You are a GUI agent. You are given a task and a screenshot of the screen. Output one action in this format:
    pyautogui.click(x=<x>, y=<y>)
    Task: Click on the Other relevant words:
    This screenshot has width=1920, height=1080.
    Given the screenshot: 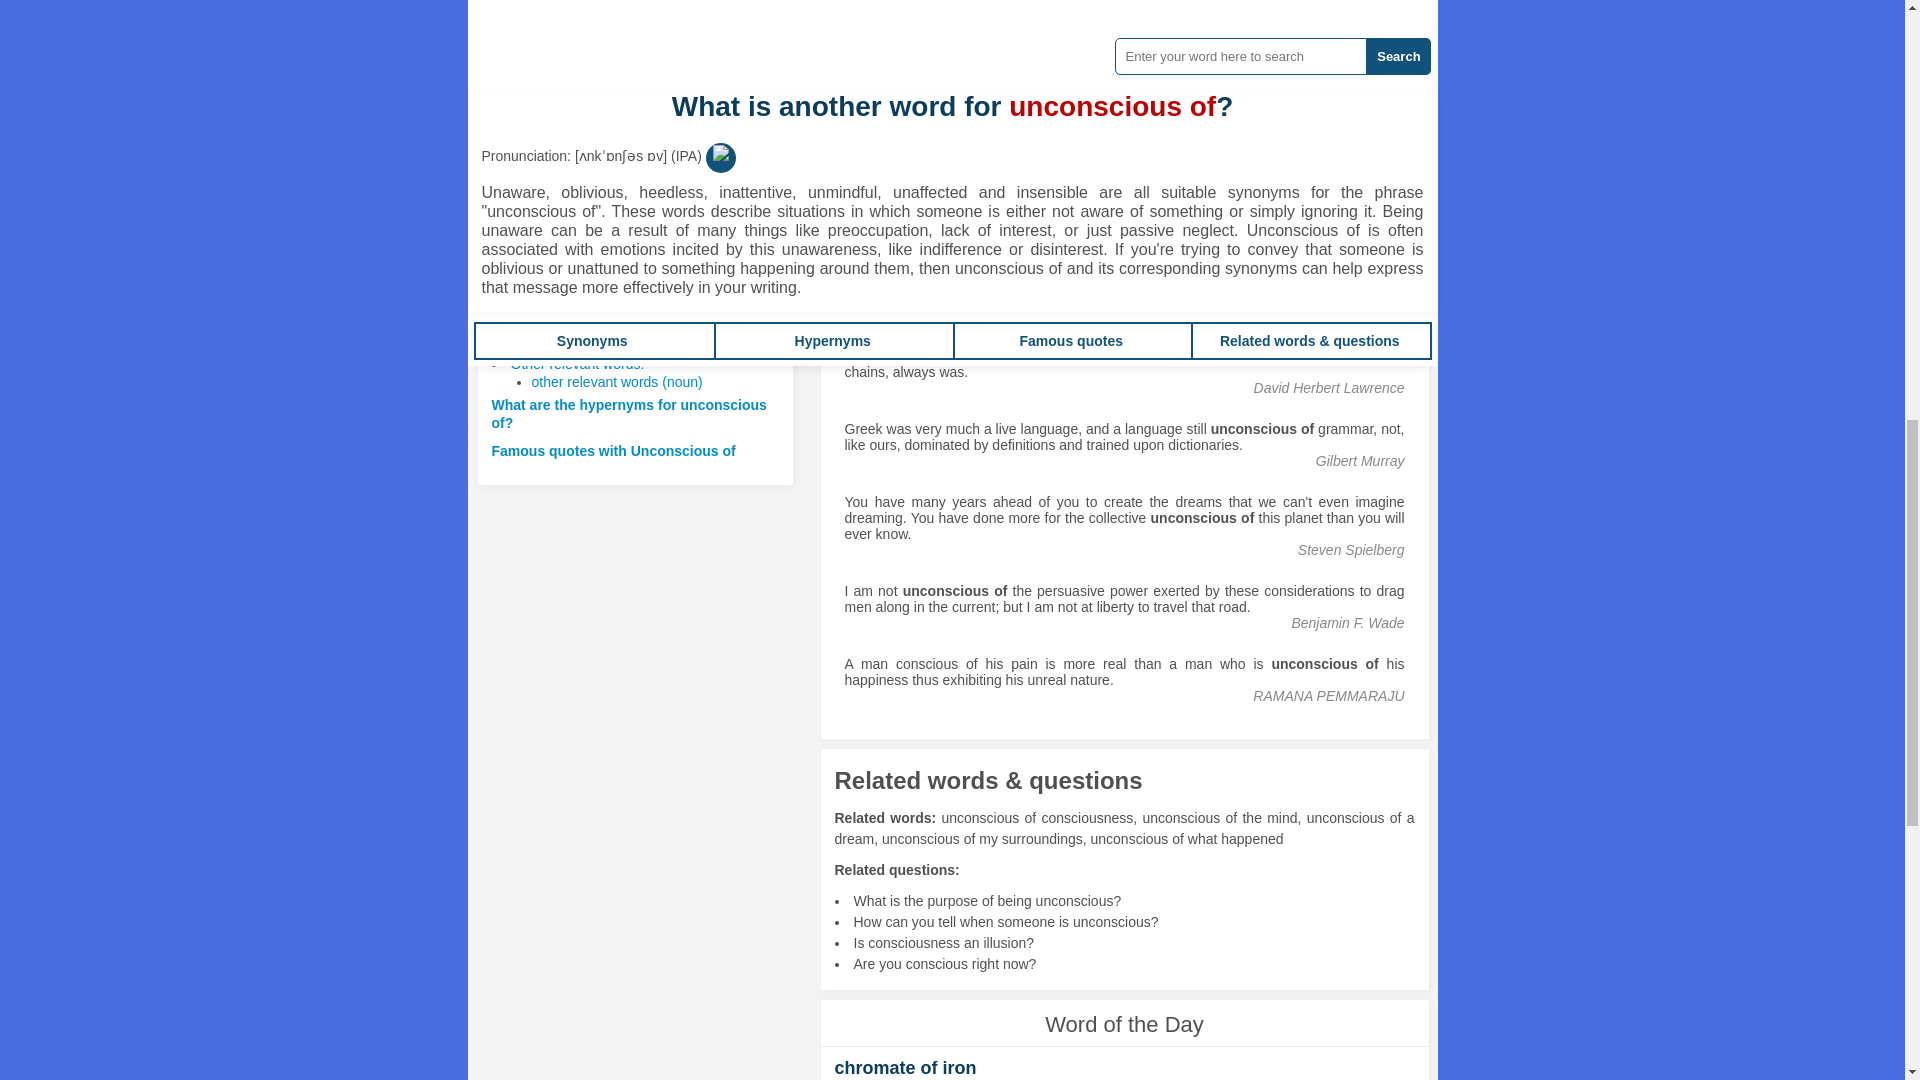 What is the action you would take?
    pyautogui.click(x=576, y=364)
    